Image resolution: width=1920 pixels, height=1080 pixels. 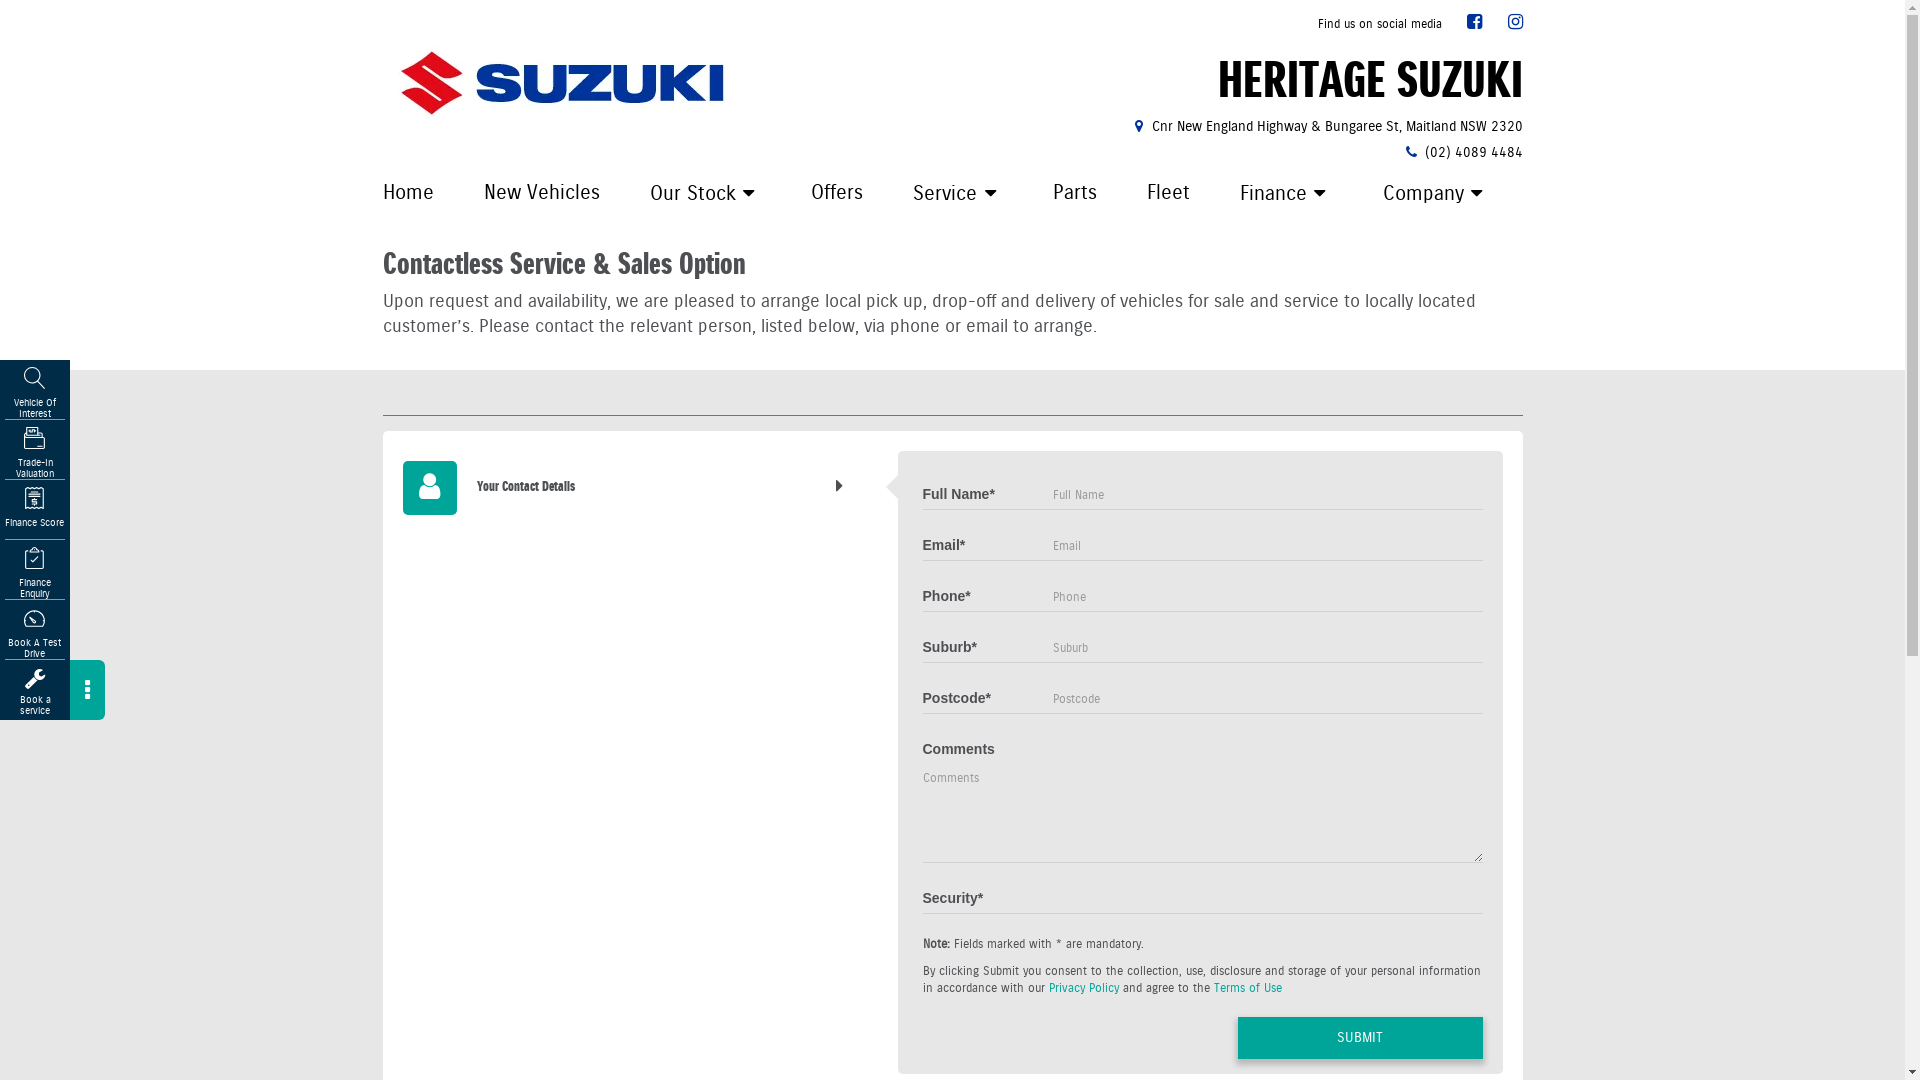 What do you see at coordinates (35, 514) in the screenshot?
I see `Finance Score` at bounding box center [35, 514].